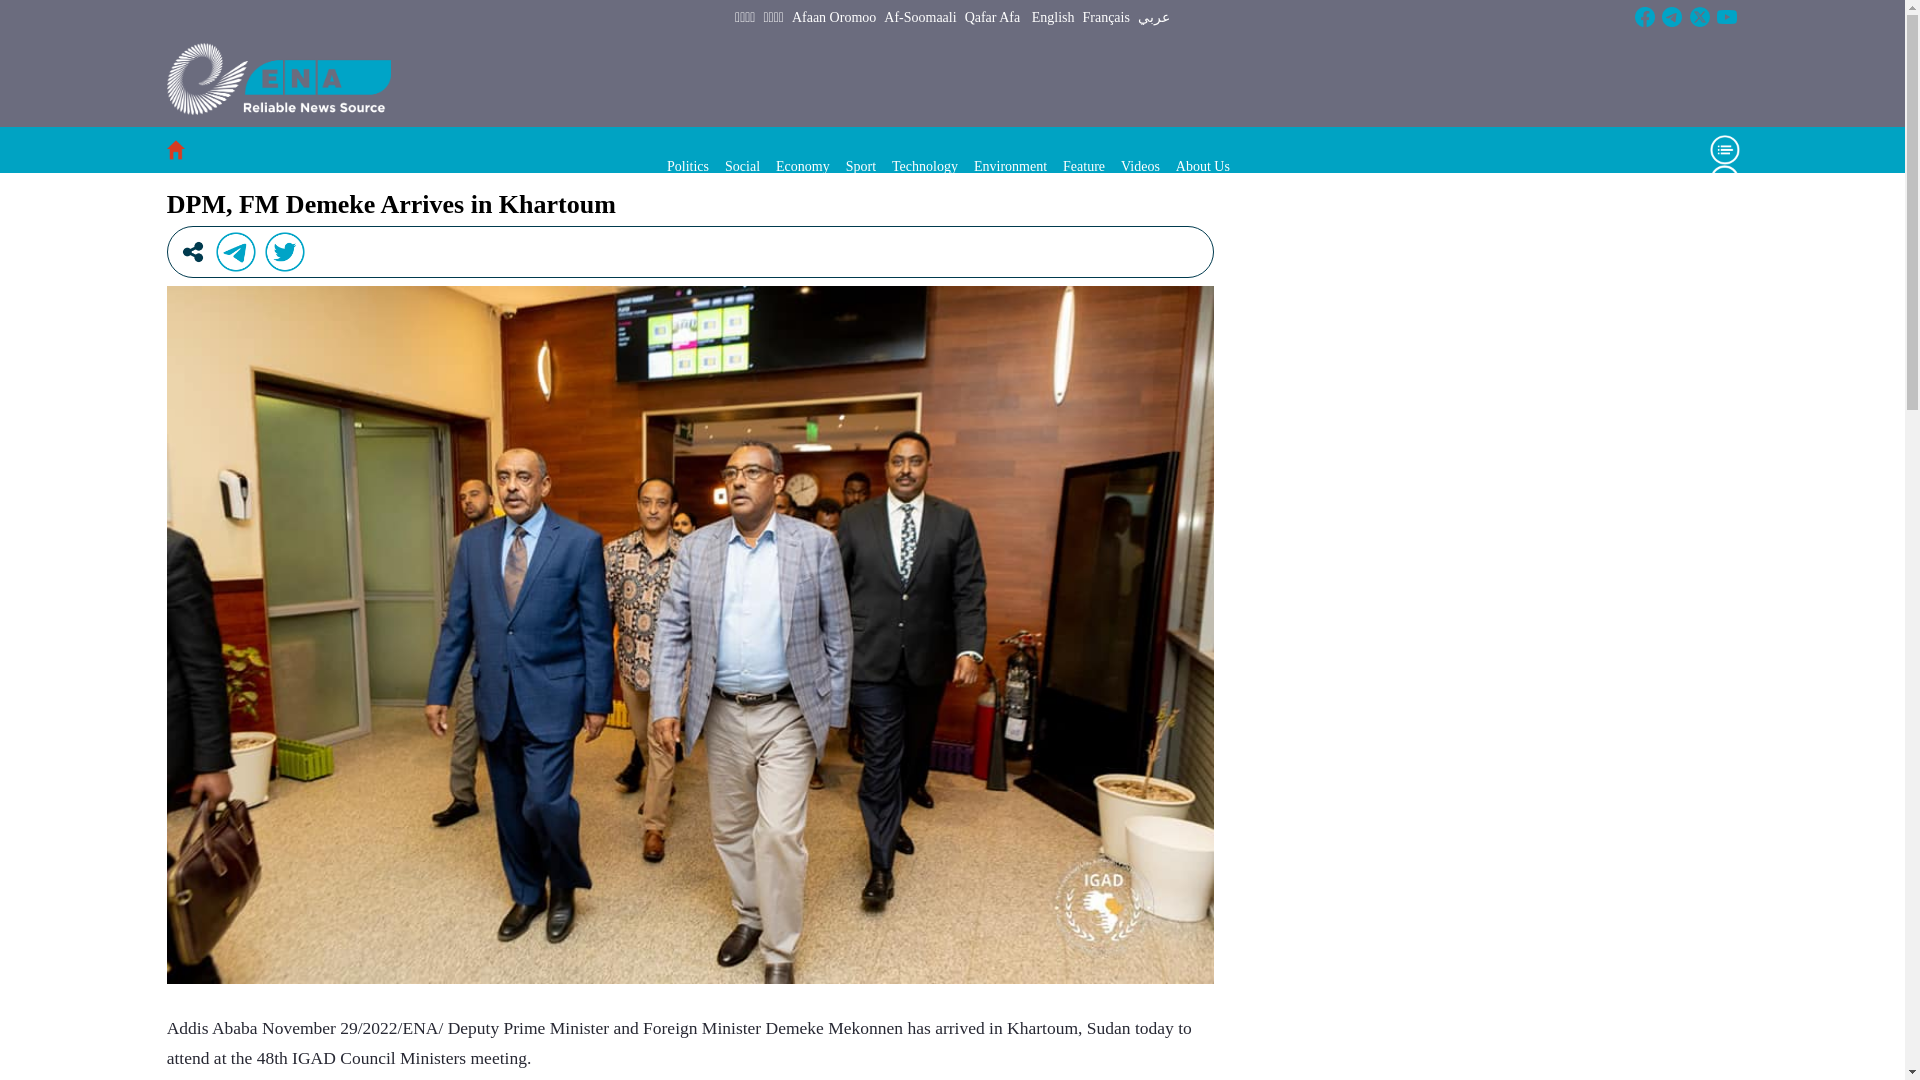 The height and width of the screenshot is (1080, 1920). Describe the element at coordinates (742, 166) in the screenshot. I see `Social` at that location.